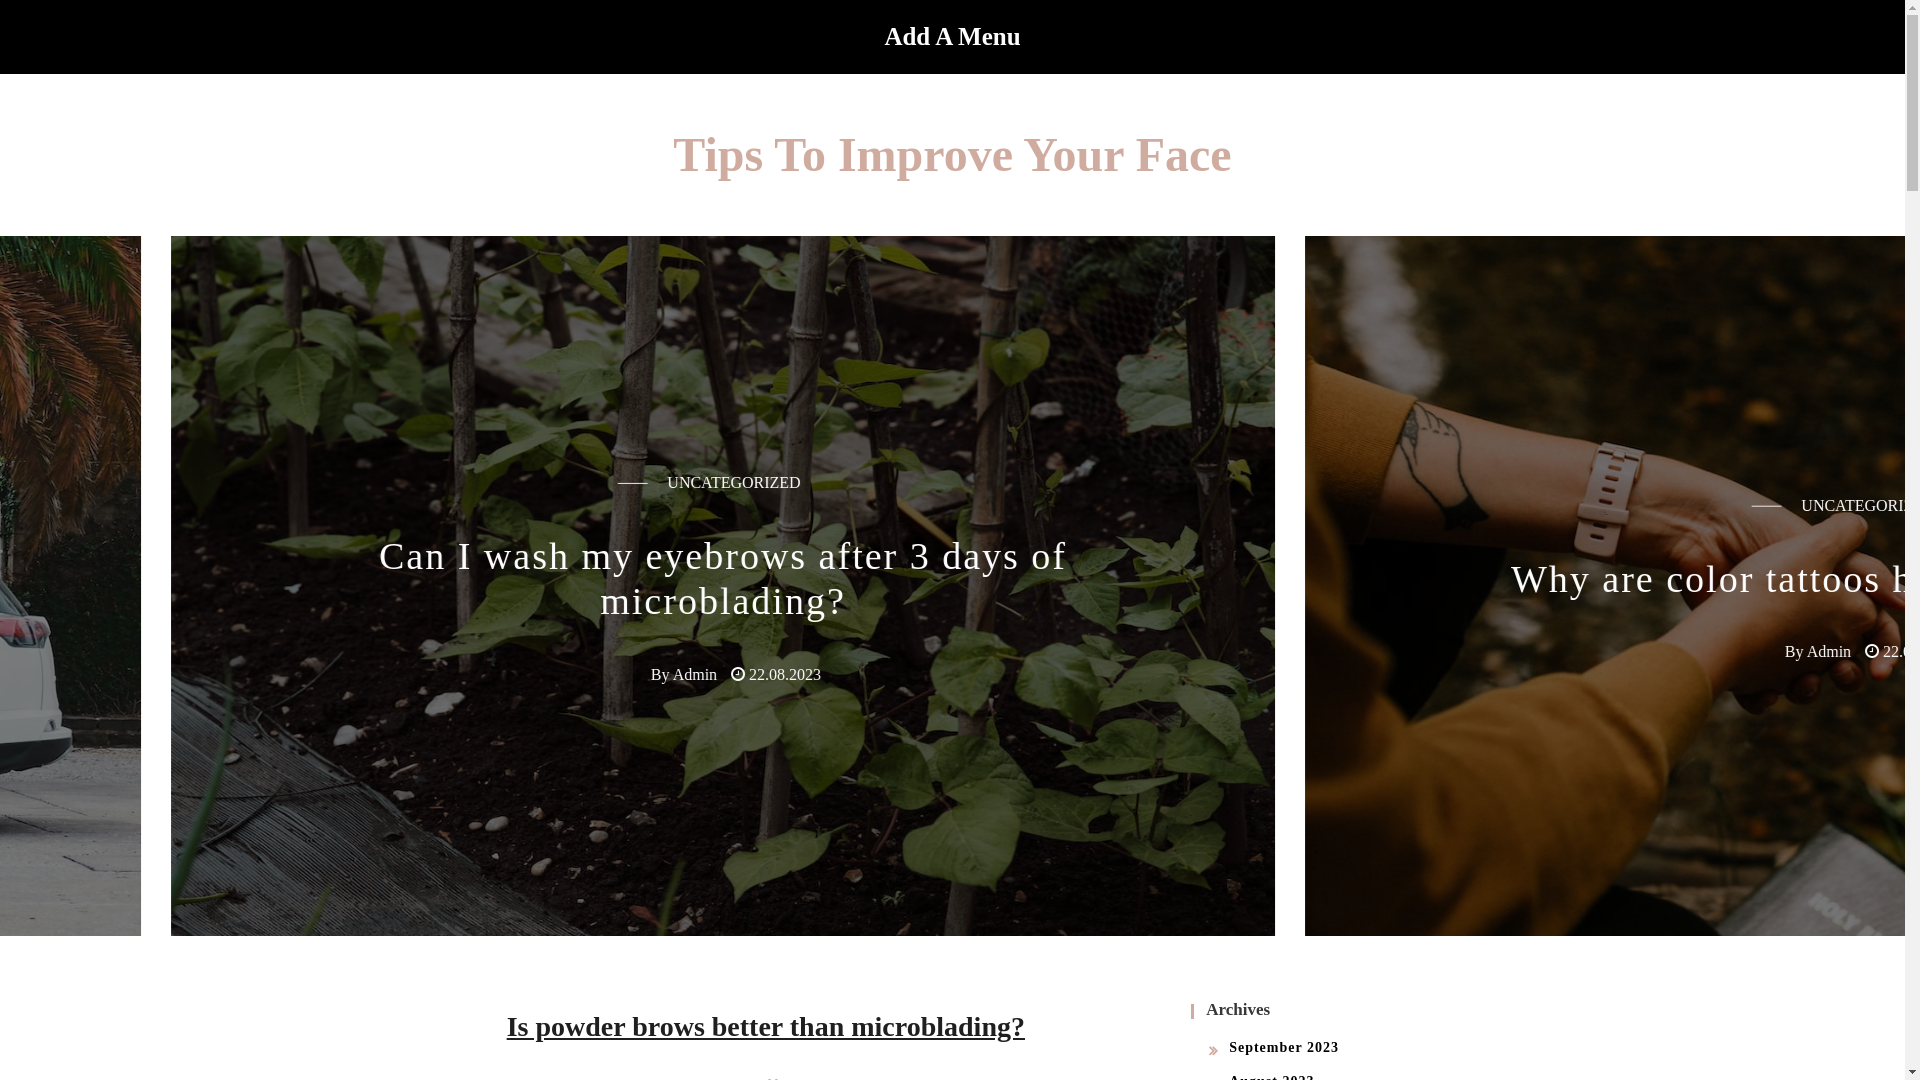 Image resolution: width=1920 pixels, height=1080 pixels. Describe the element at coordinates (1284, 1048) in the screenshot. I see `September 2023` at that location.